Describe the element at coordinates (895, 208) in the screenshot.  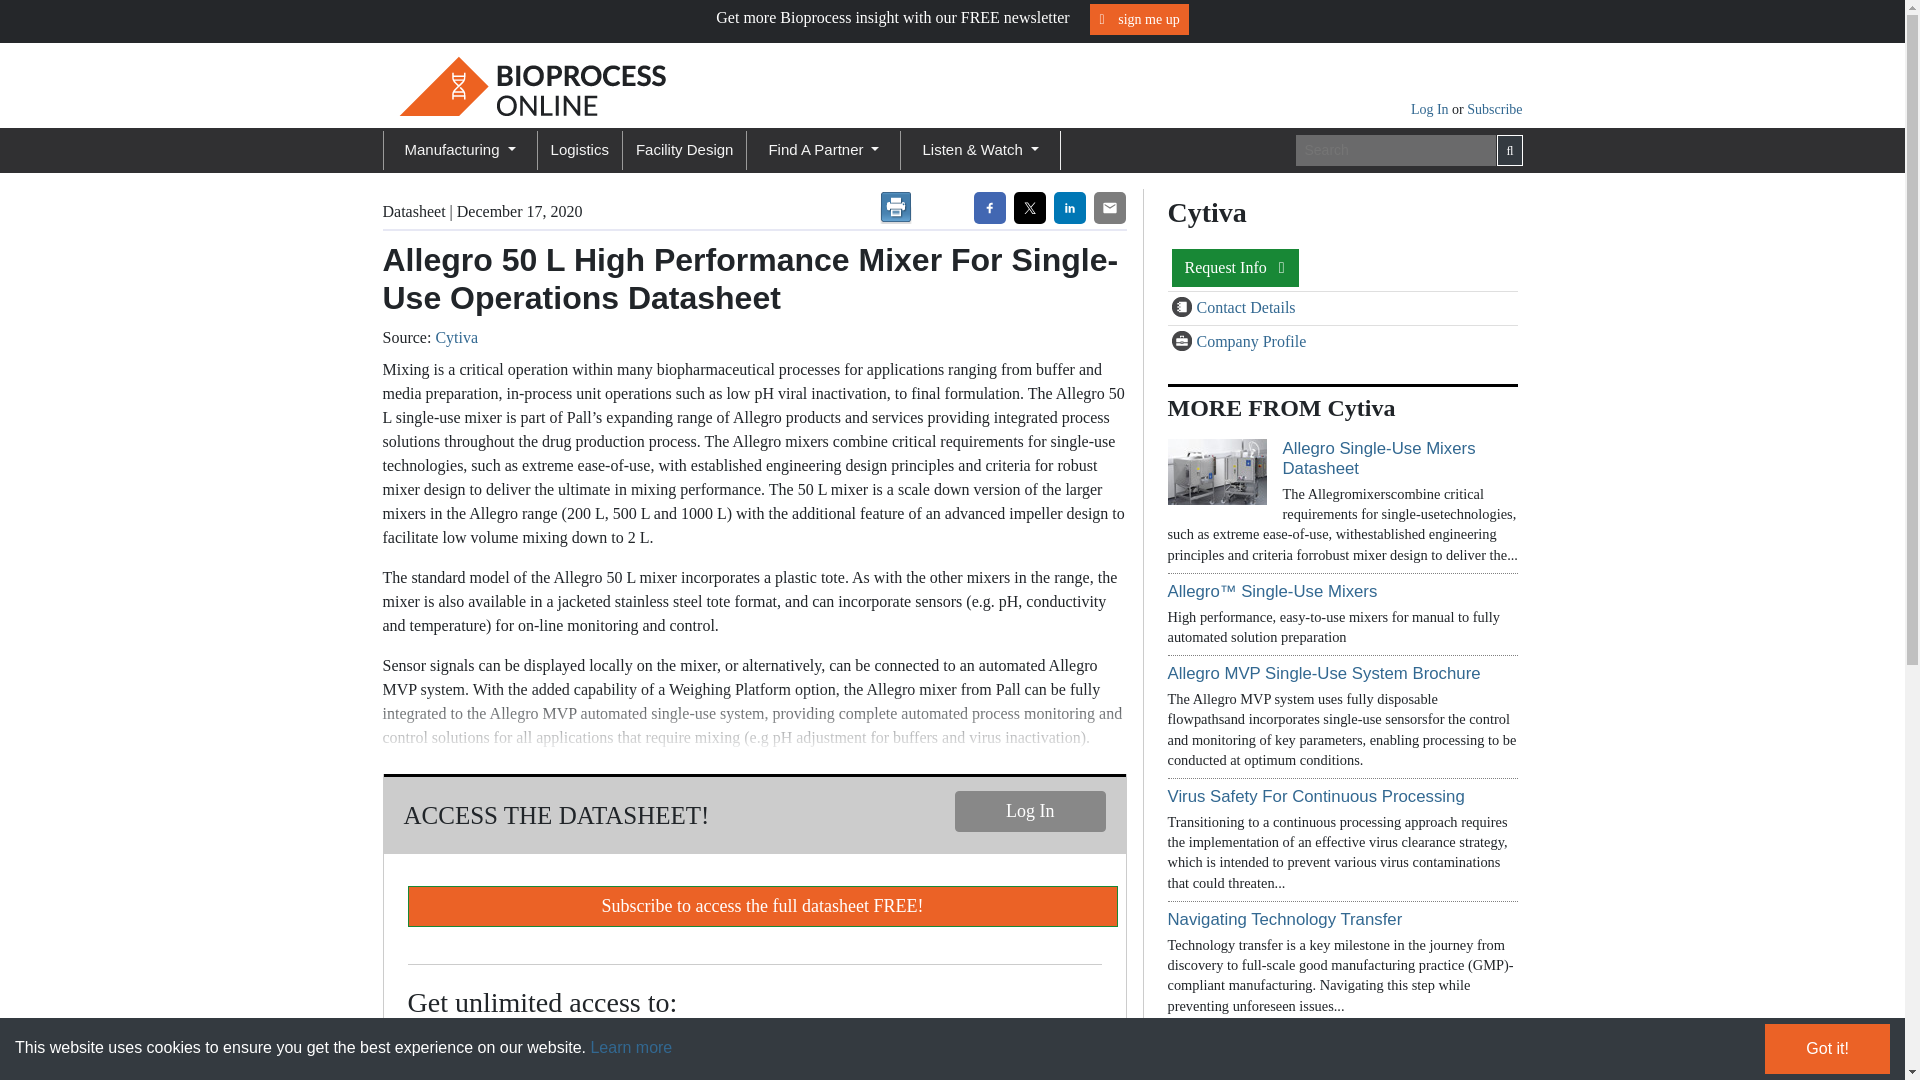
I see `Print` at that location.